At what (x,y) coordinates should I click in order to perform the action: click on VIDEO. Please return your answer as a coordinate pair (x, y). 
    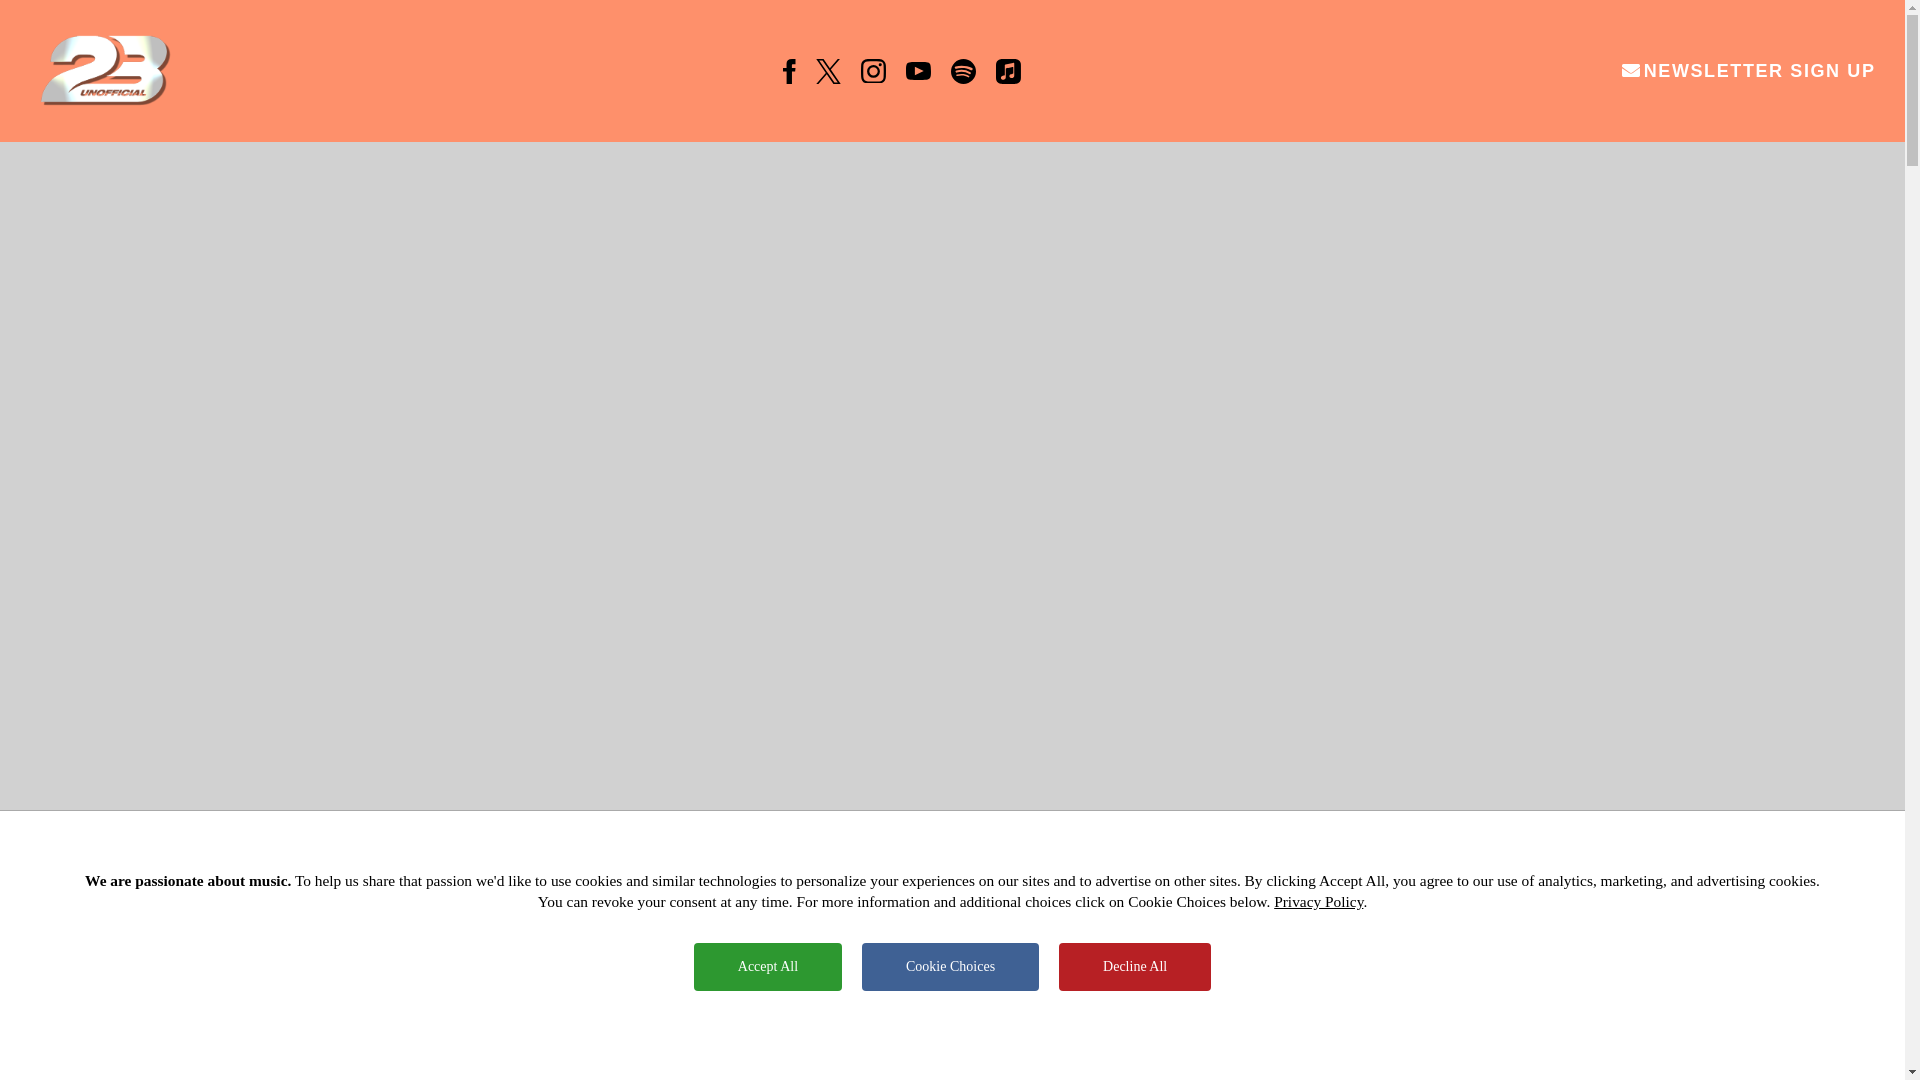
    Looking at the image, I should click on (880, 1022).